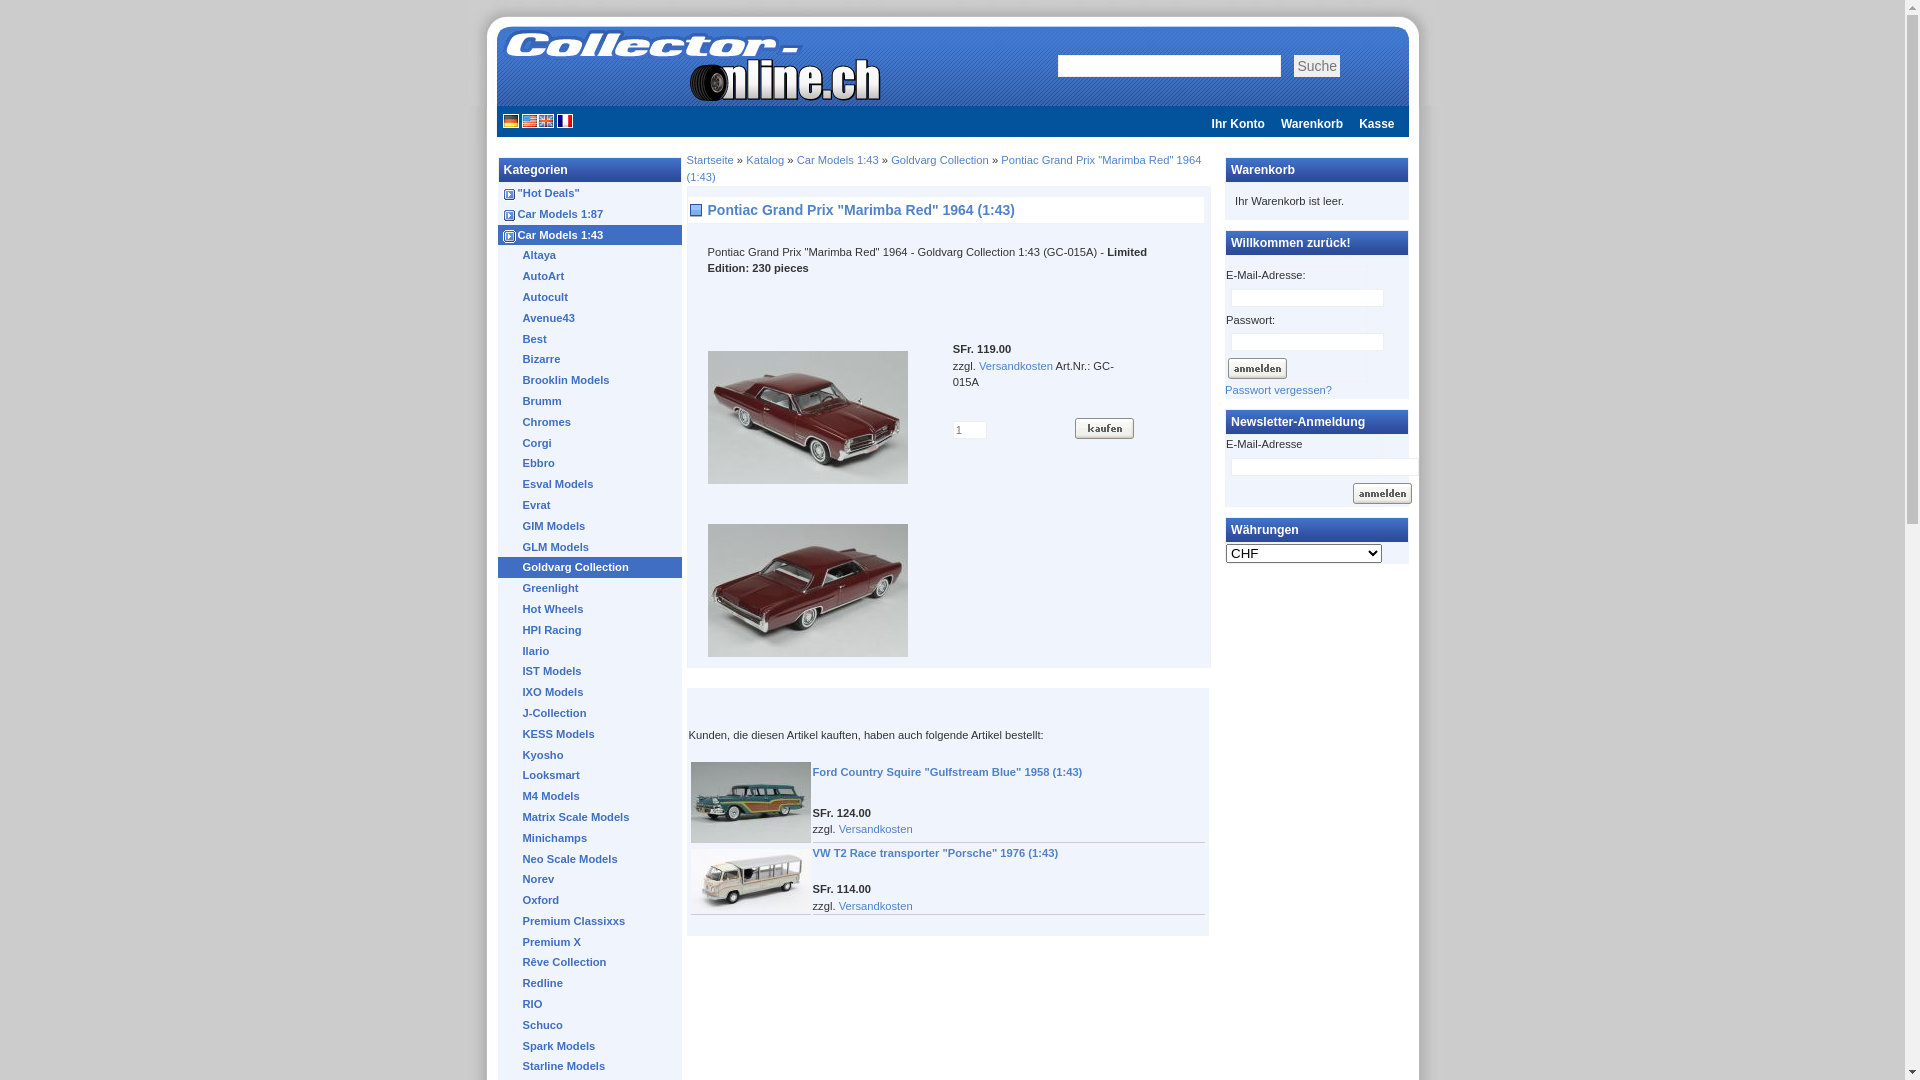  What do you see at coordinates (594, 734) in the screenshot?
I see `KESS Models` at bounding box center [594, 734].